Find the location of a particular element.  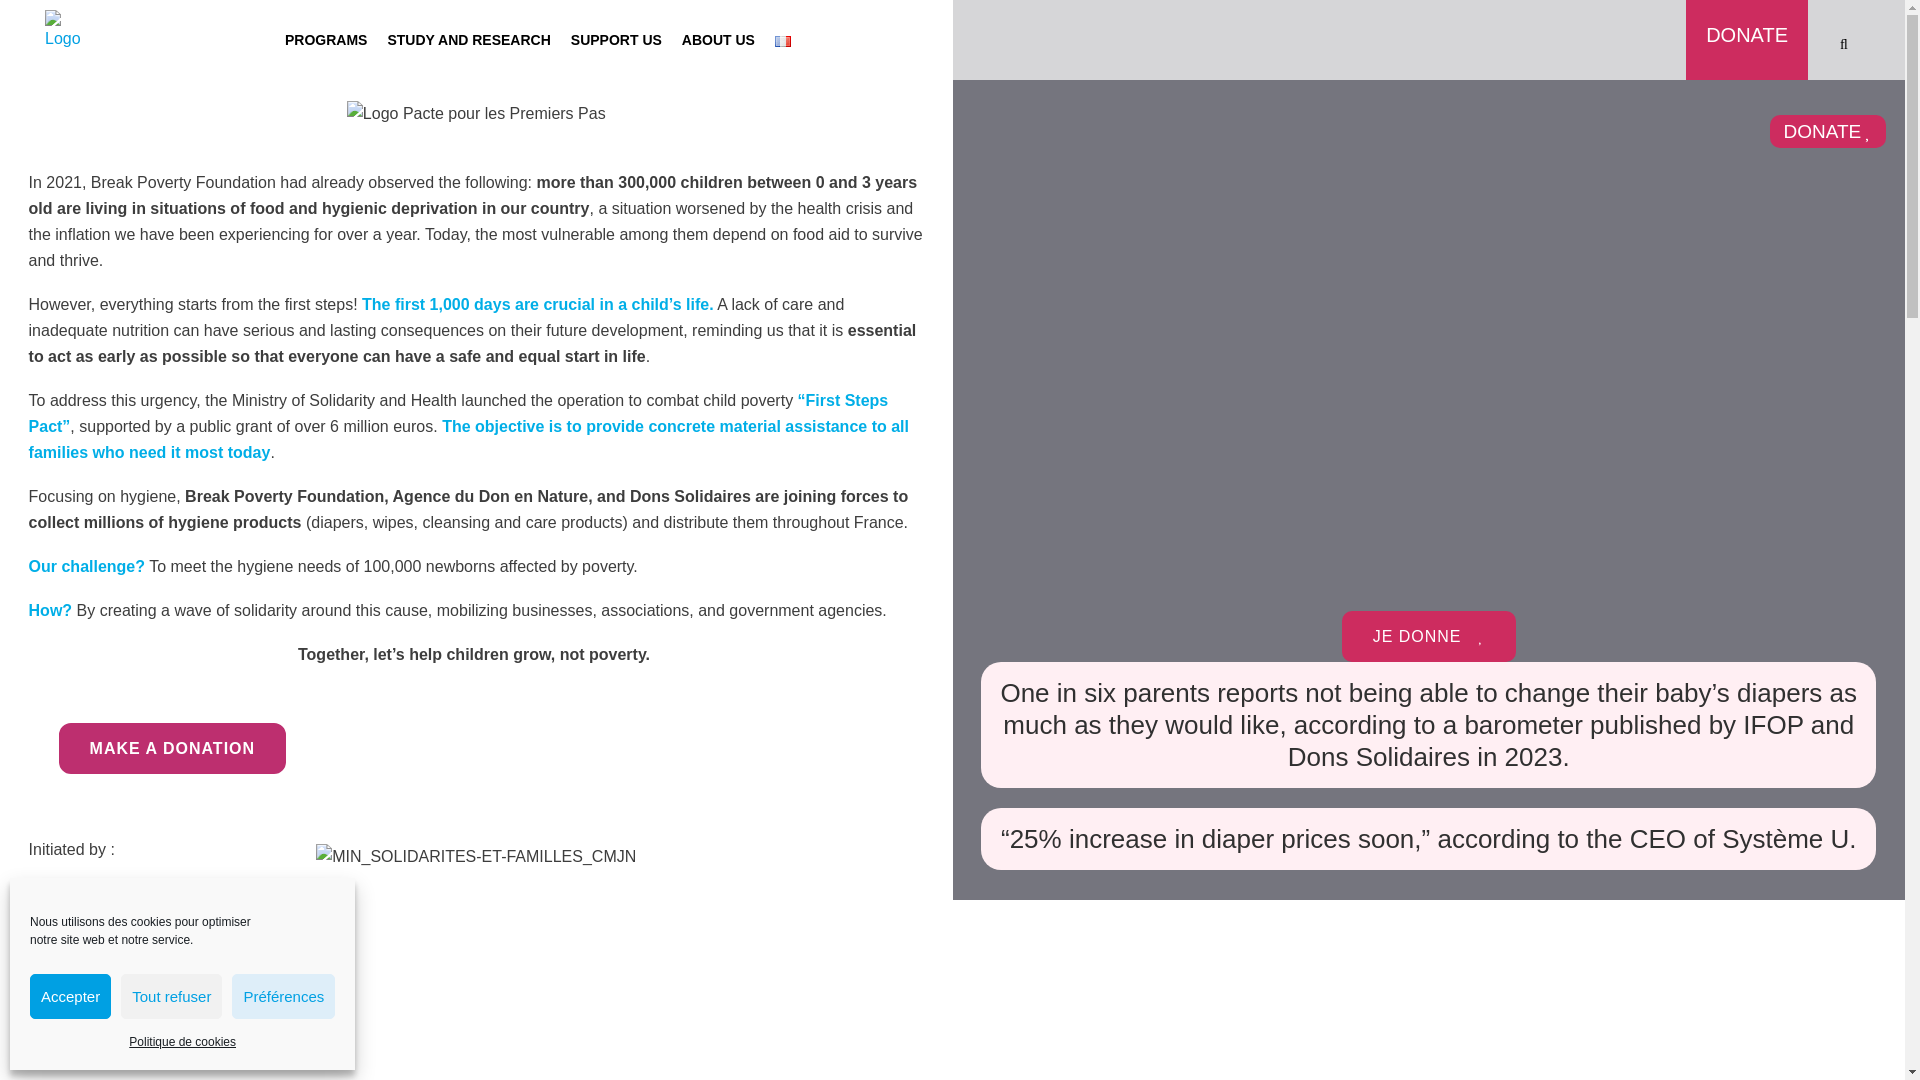

Tout refuser is located at coordinates (171, 996).